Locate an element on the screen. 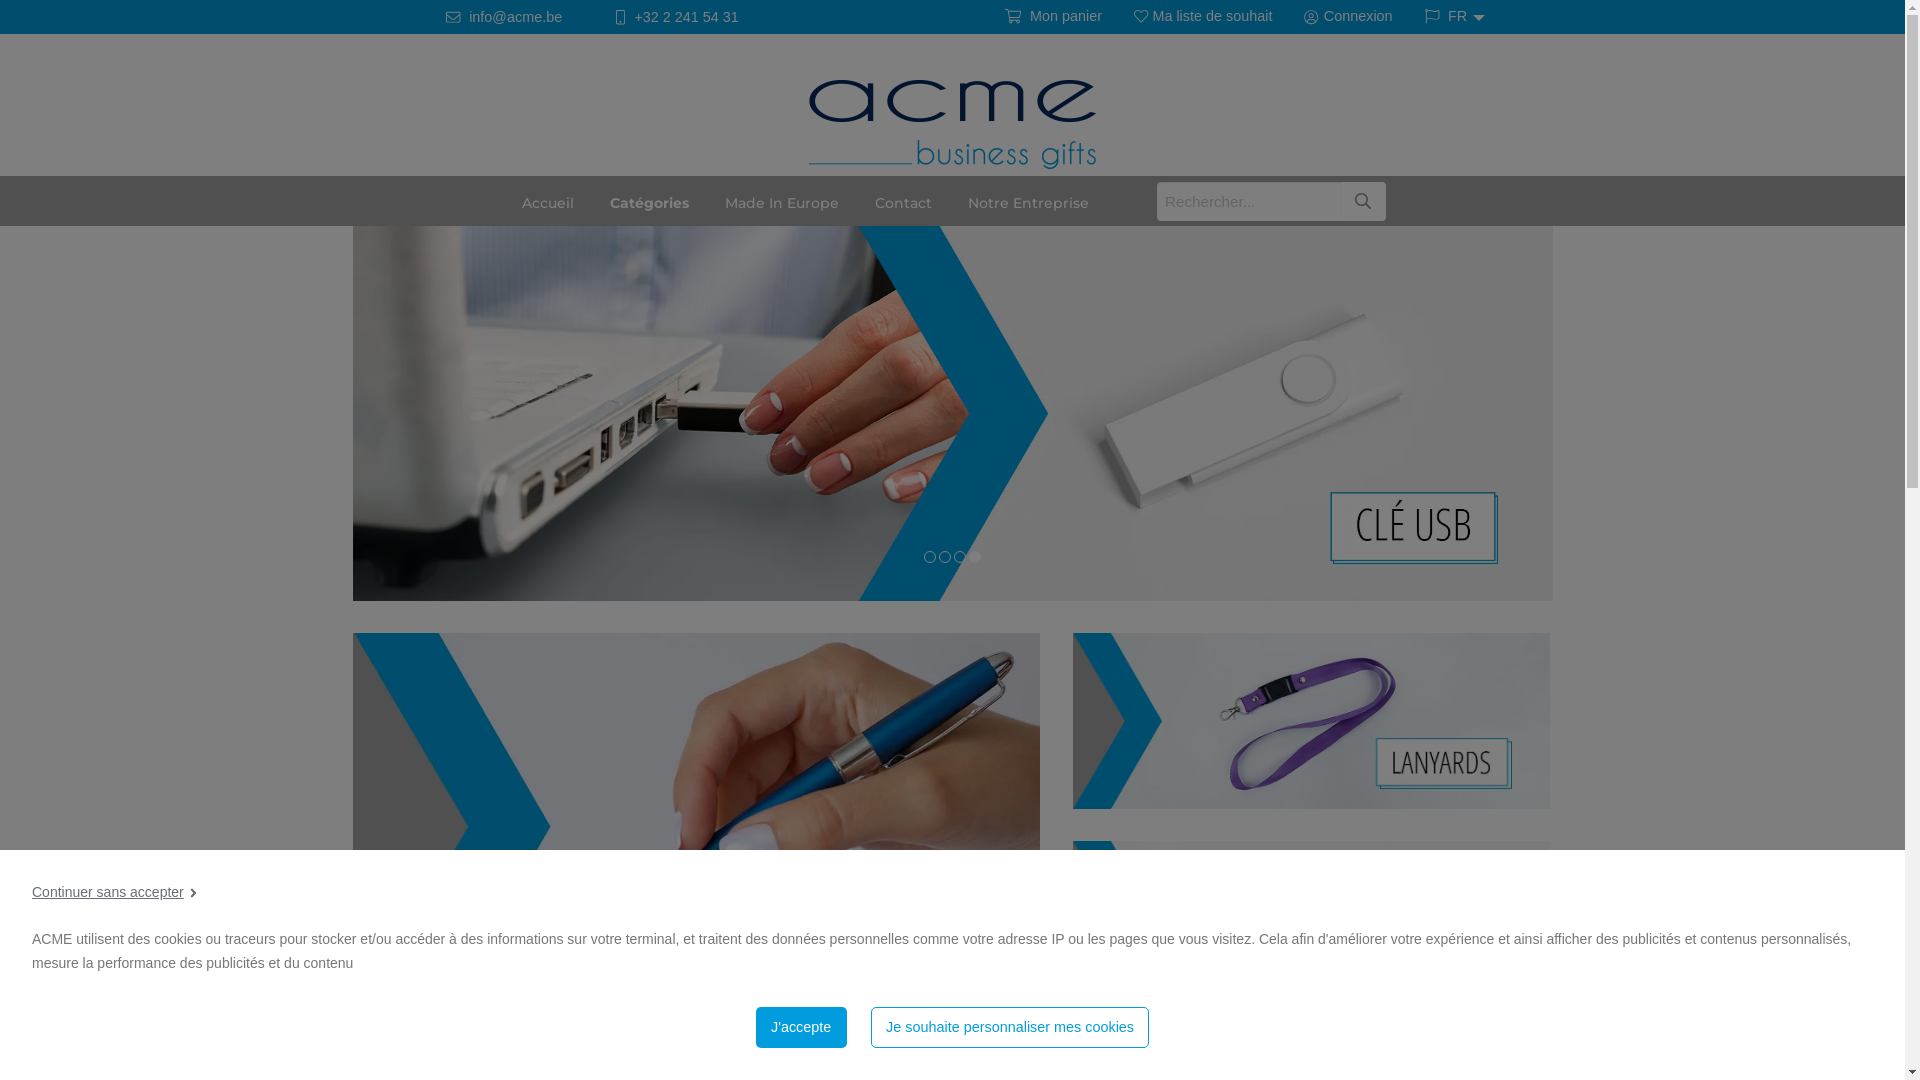 The image size is (1920, 1080). J'accepte is located at coordinates (802, 1028).